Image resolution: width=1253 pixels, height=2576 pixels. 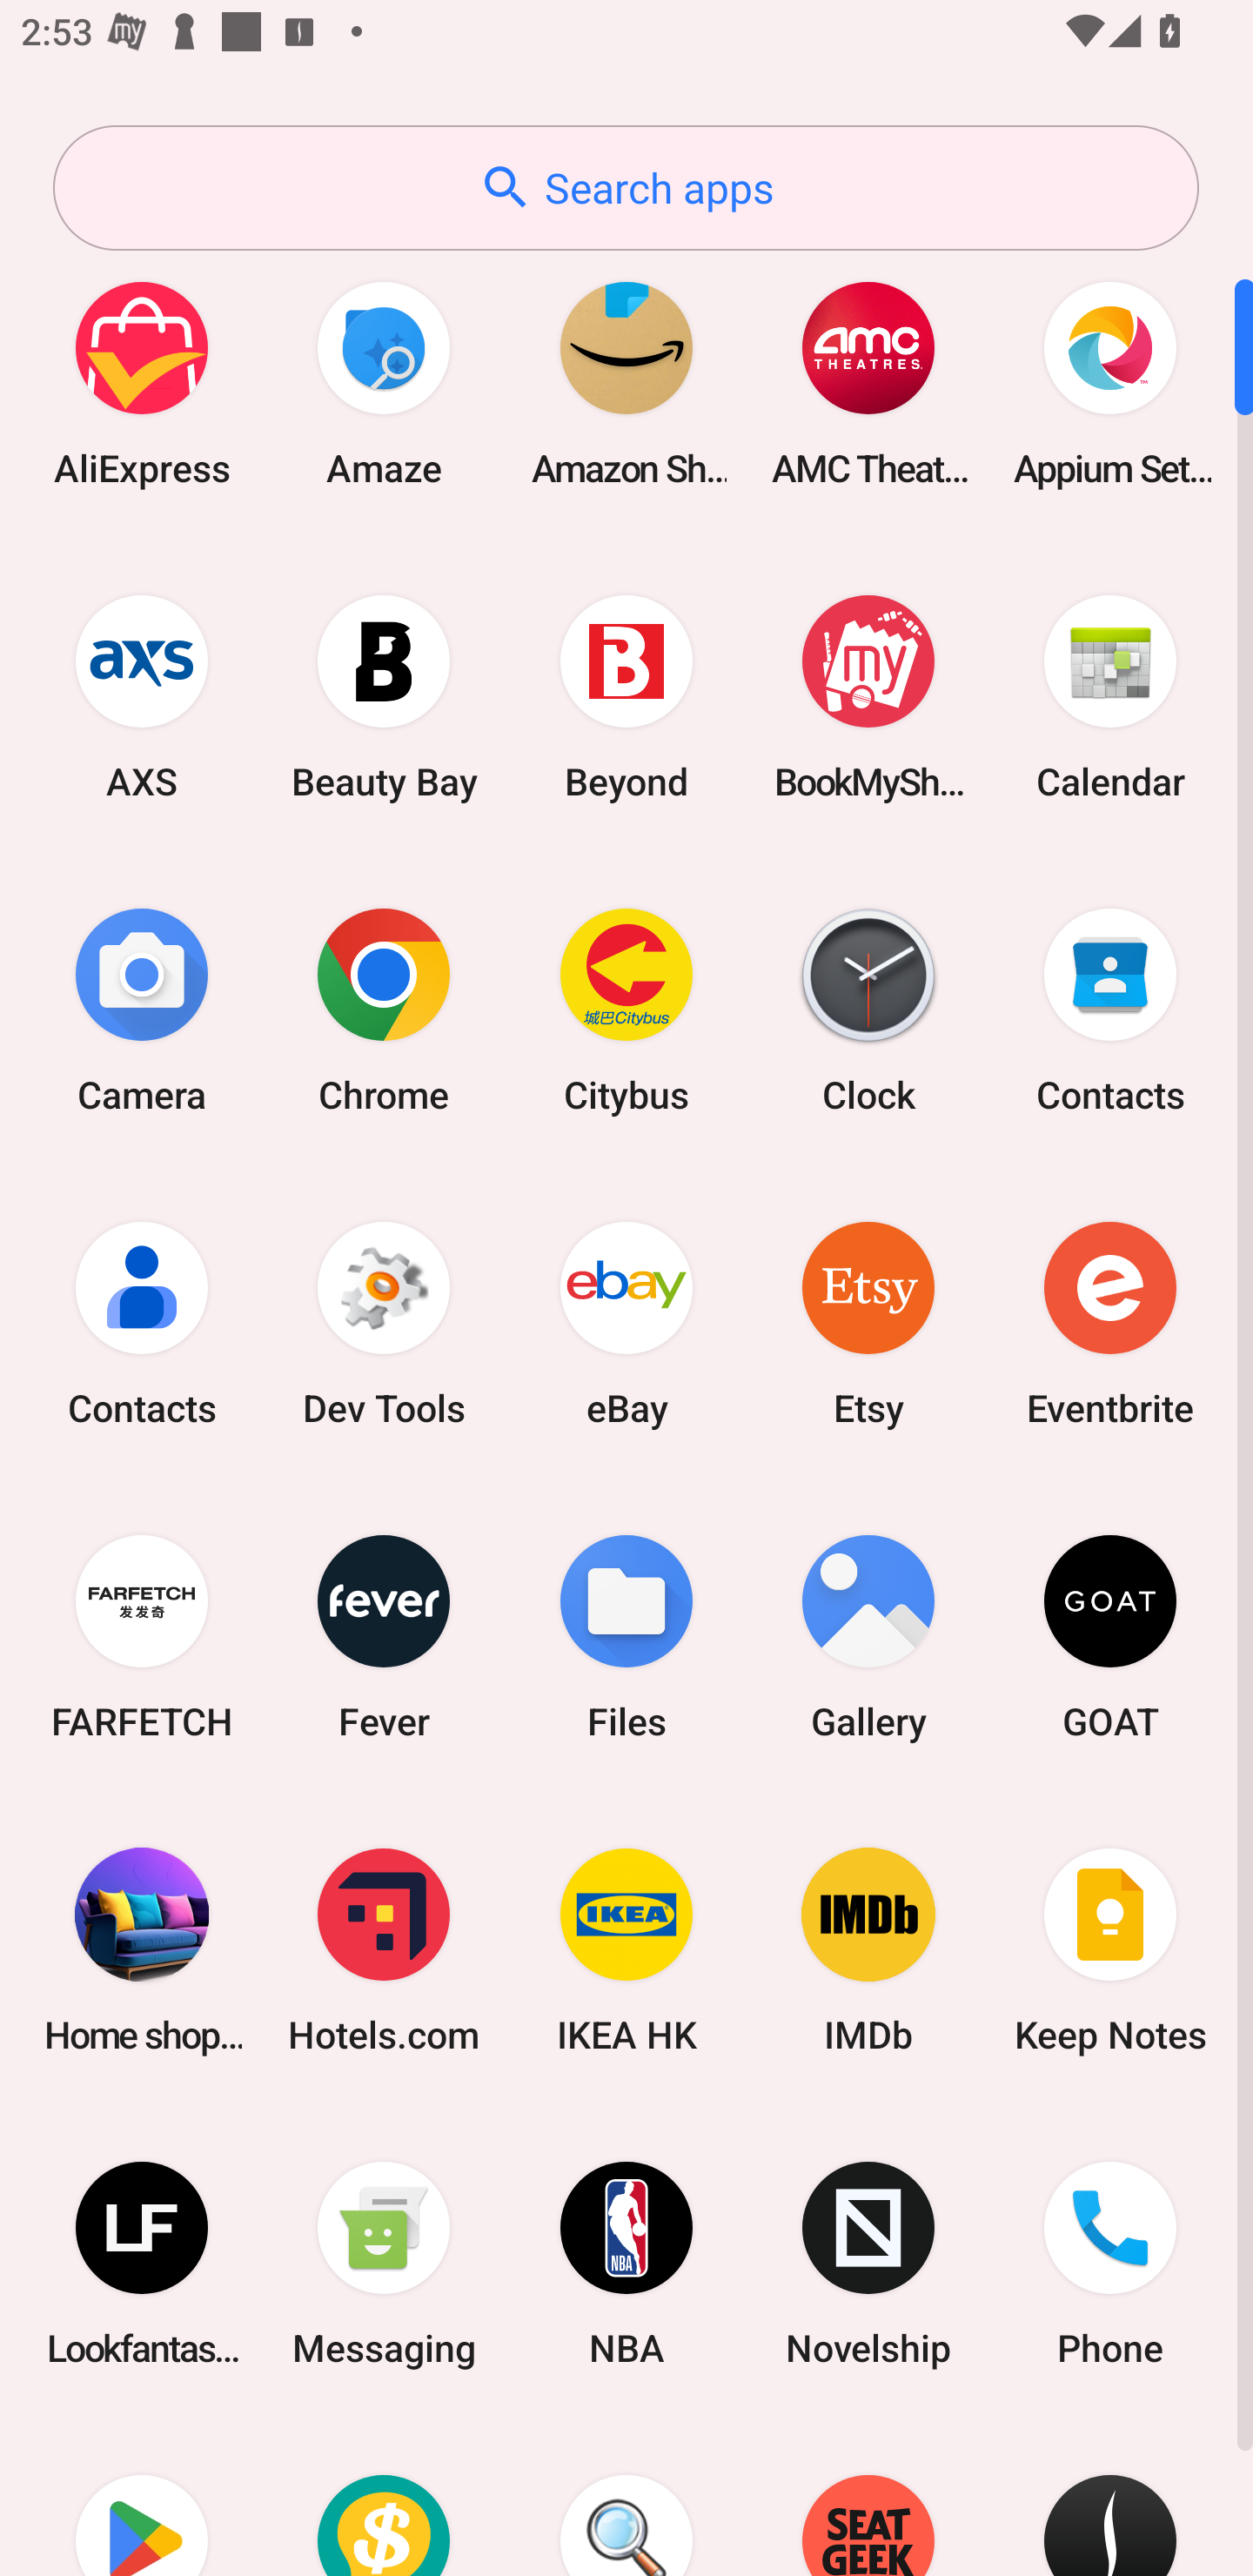 I want to click on Lookfantastic, so click(x=142, y=2264).